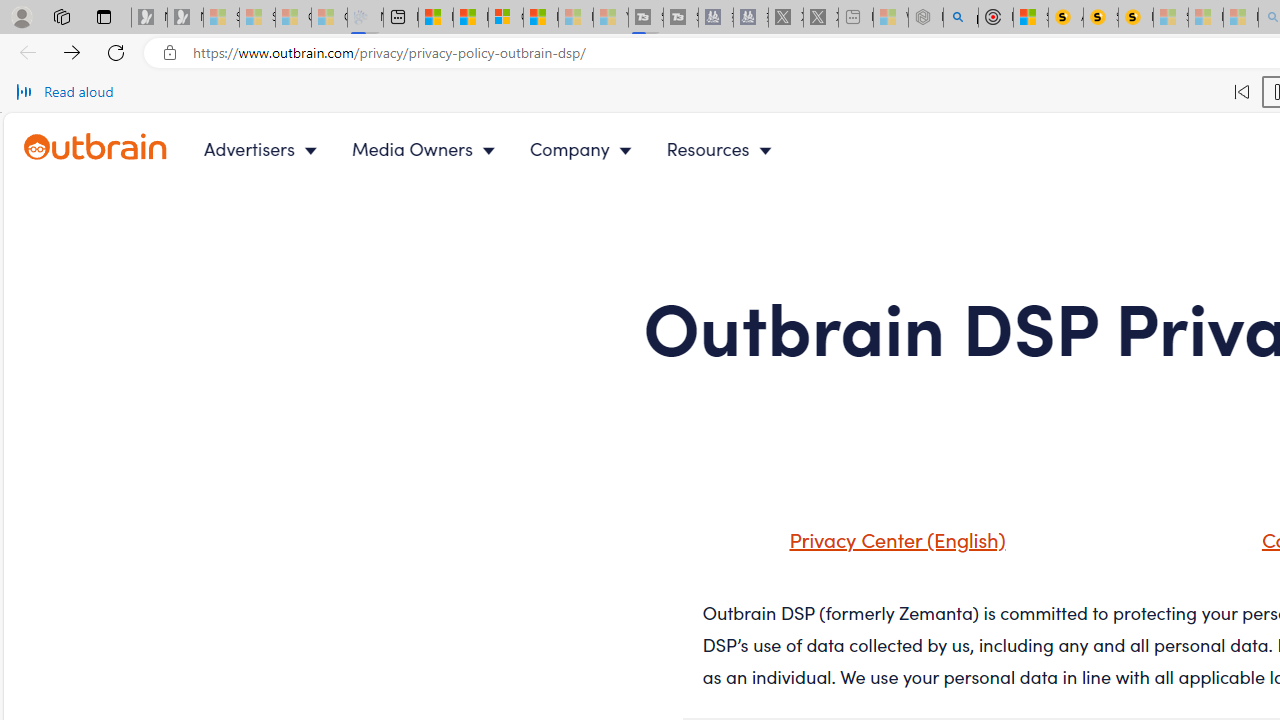 This screenshot has height=720, width=1280. What do you see at coordinates (820, 18) in the screenshot?
I see `X - Sleeping` at bounding box center [820, 18].